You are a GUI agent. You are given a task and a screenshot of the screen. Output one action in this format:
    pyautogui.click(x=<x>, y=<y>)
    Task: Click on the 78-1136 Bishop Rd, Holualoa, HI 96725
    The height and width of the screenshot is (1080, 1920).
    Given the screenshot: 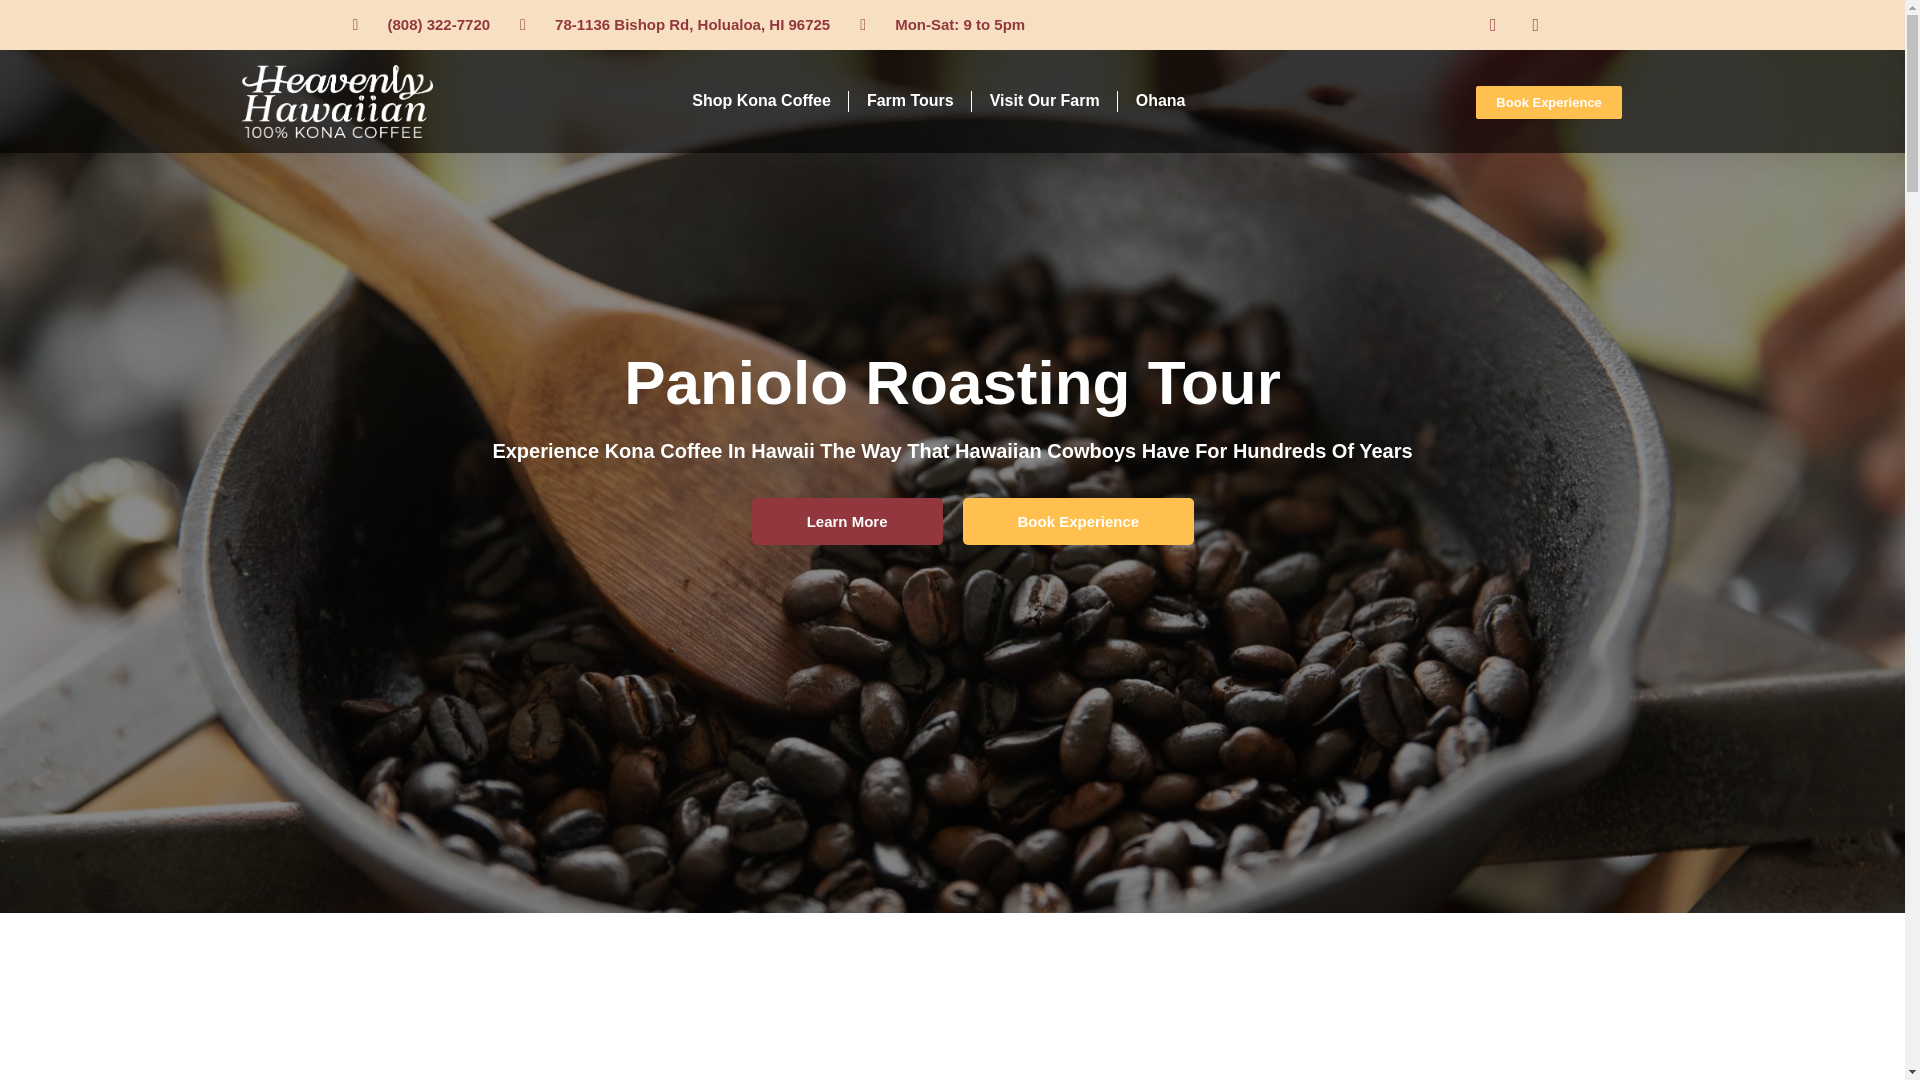 What is the action you would take?
    pyautogui.click(x=674, y=24)
    